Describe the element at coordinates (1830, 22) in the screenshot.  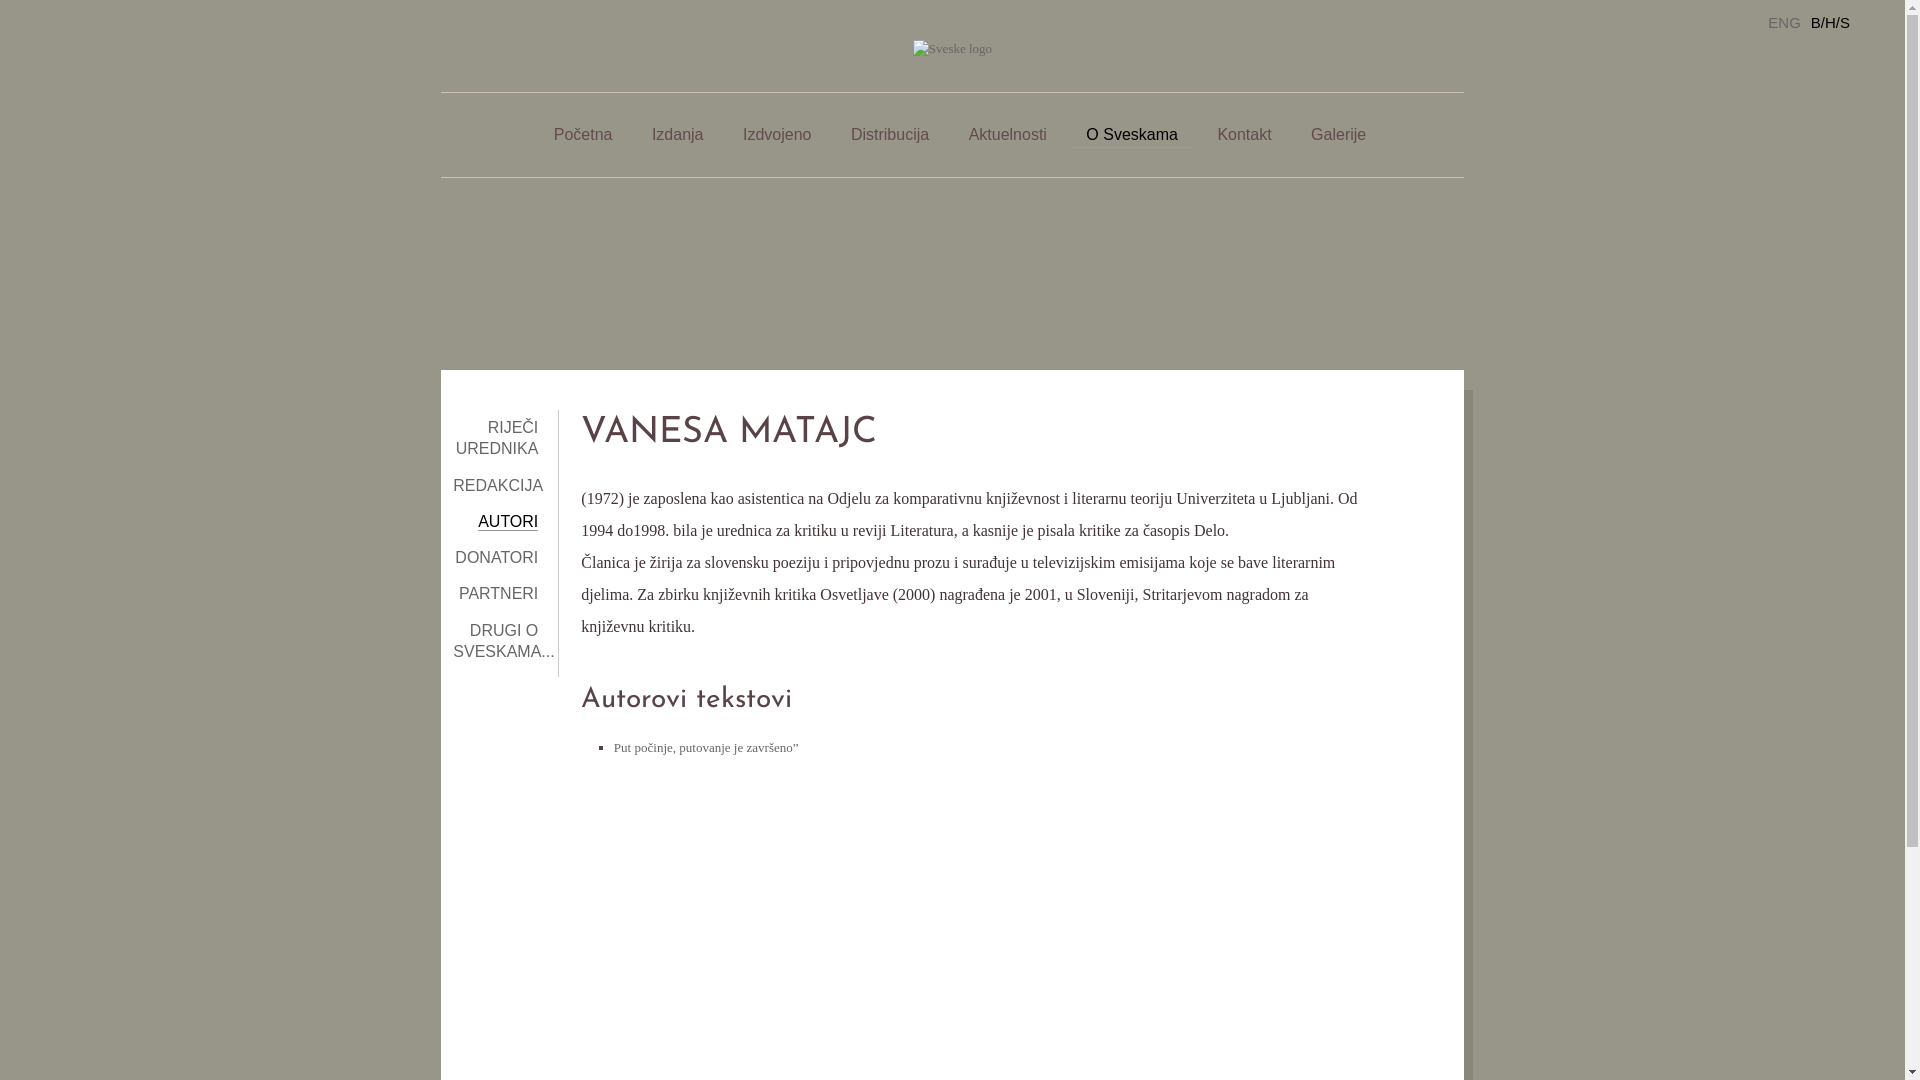
I see `B/H/S` at that location.